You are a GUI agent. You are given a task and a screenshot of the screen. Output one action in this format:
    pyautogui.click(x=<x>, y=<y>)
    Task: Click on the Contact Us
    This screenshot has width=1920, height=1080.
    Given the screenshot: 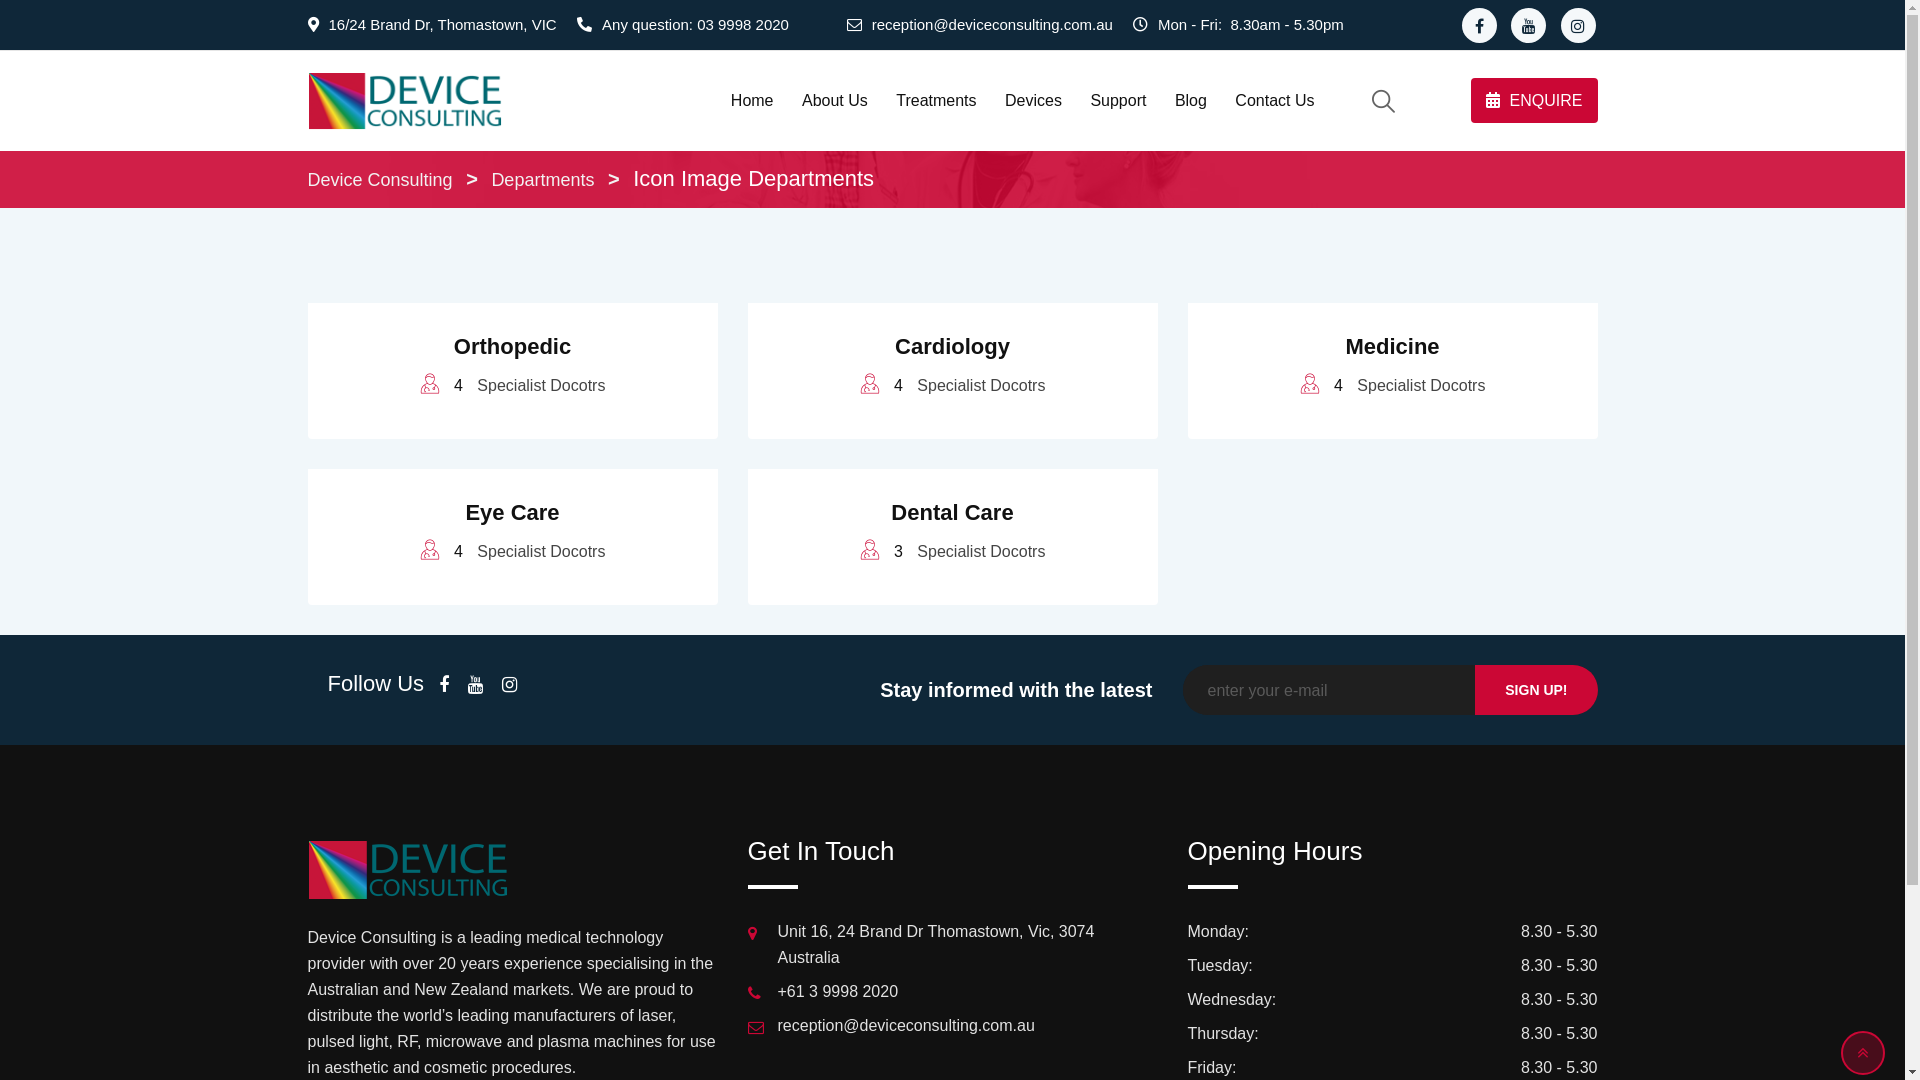 What is the action you would take?
    pyautogui.click(x=1274, y=101)
    